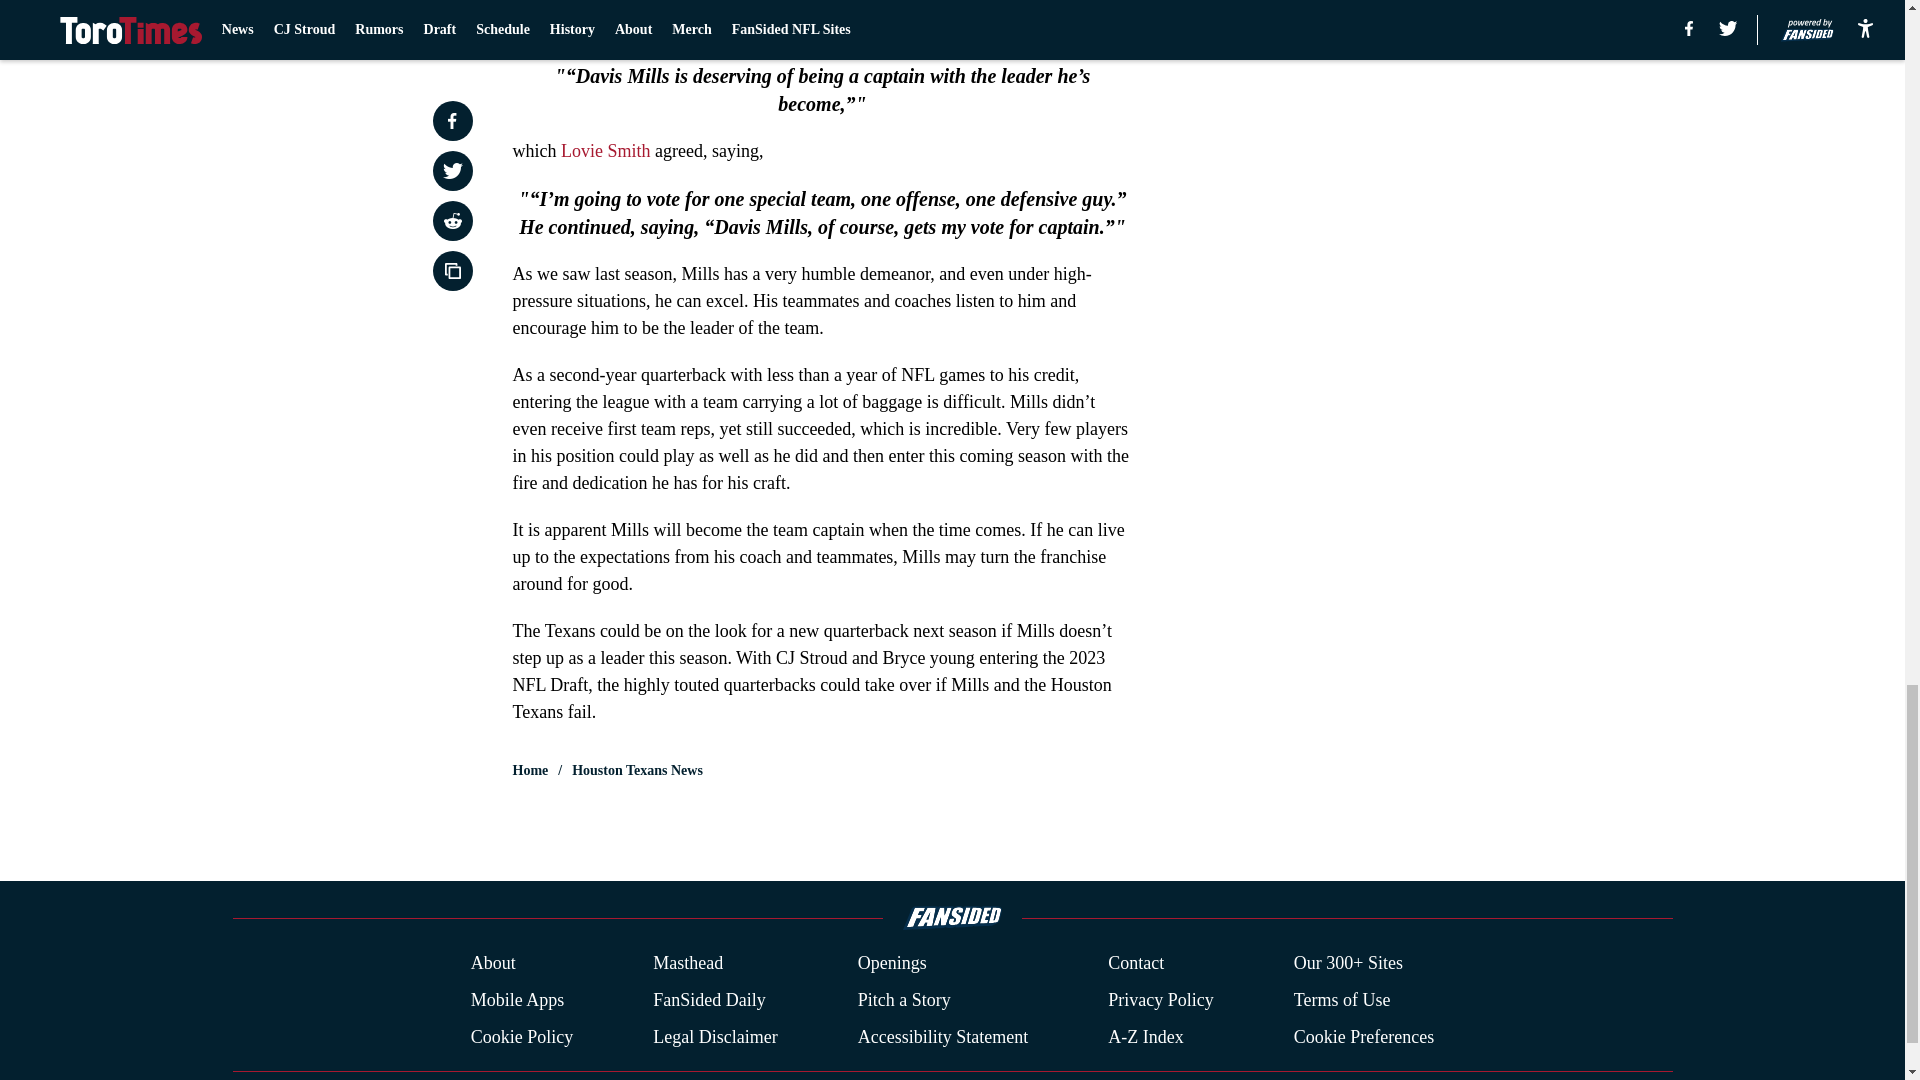 The image size is (1920, 1080). I want to click on Masthead, so click(688, 964).